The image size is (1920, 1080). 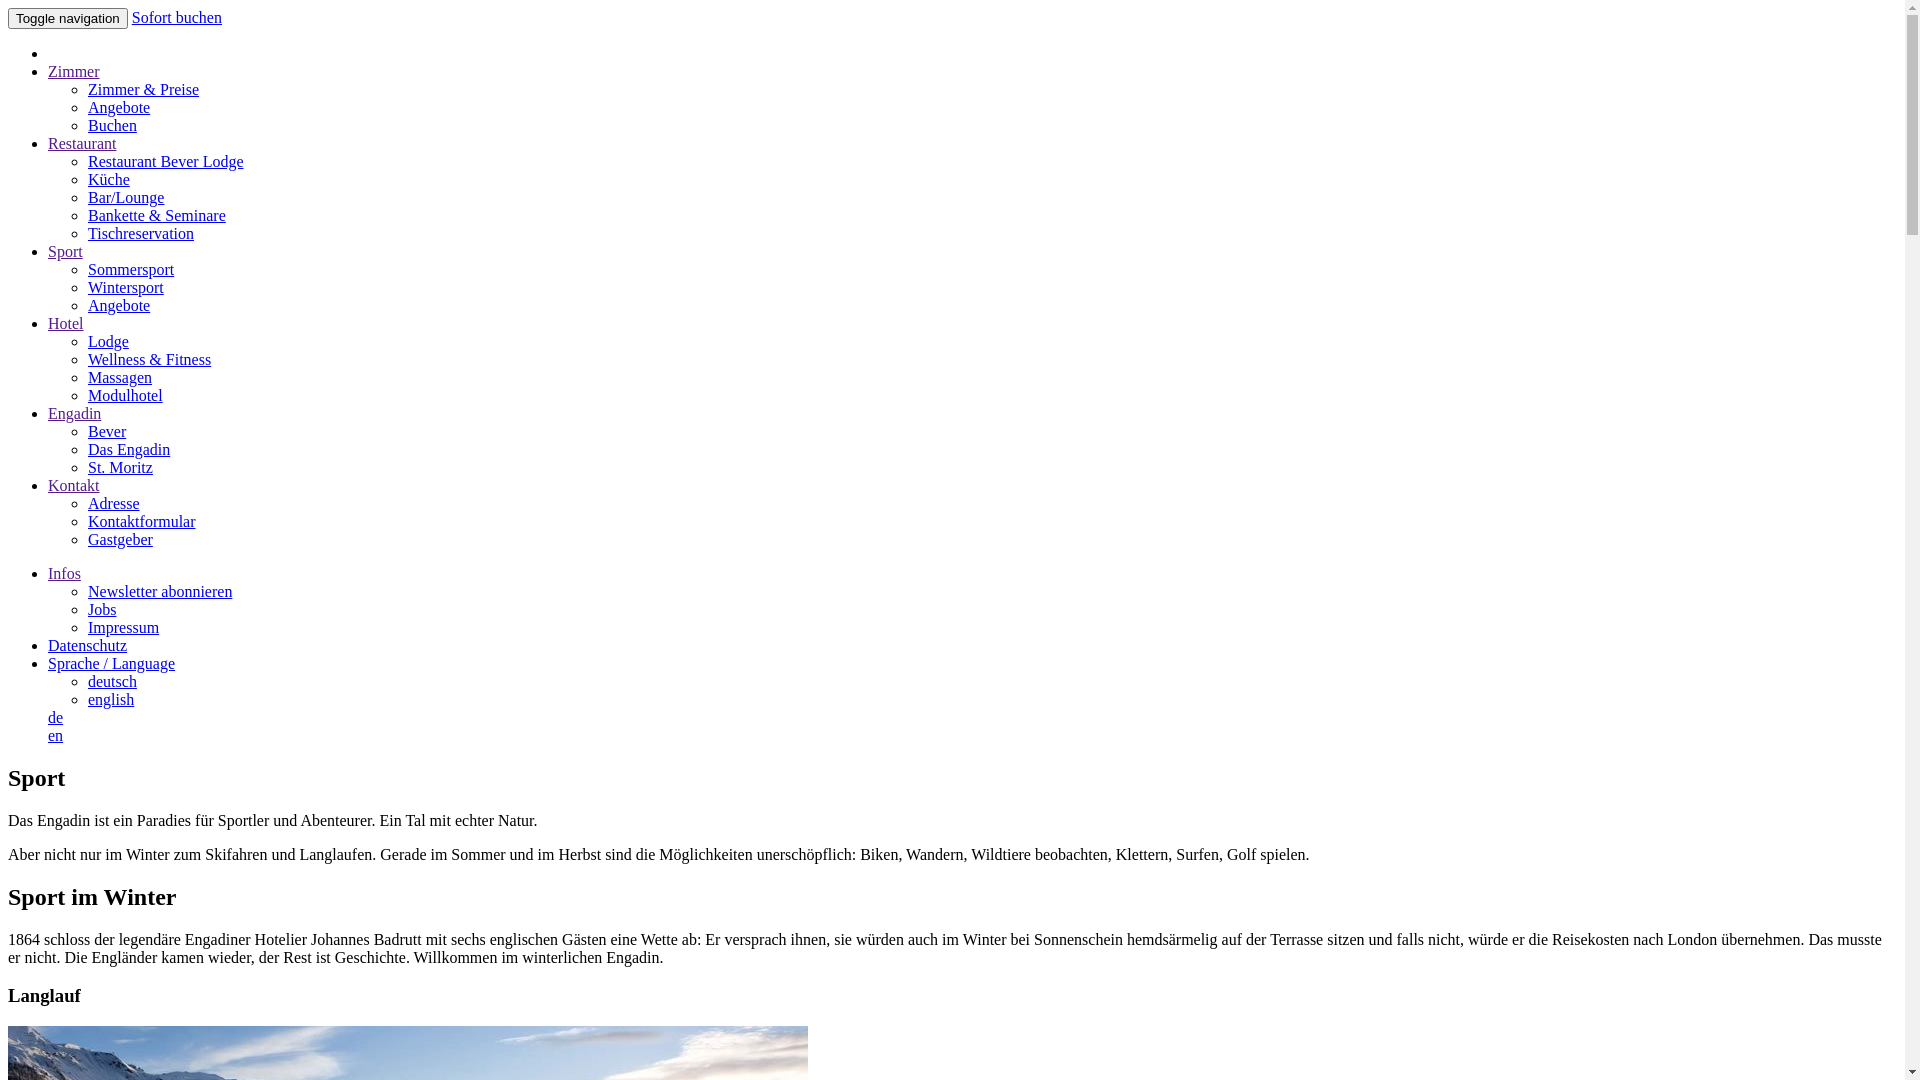 What do you see at coordinates (112, 682) in the screenshot?
I see `deutsch` at bounding box center [112, 682].